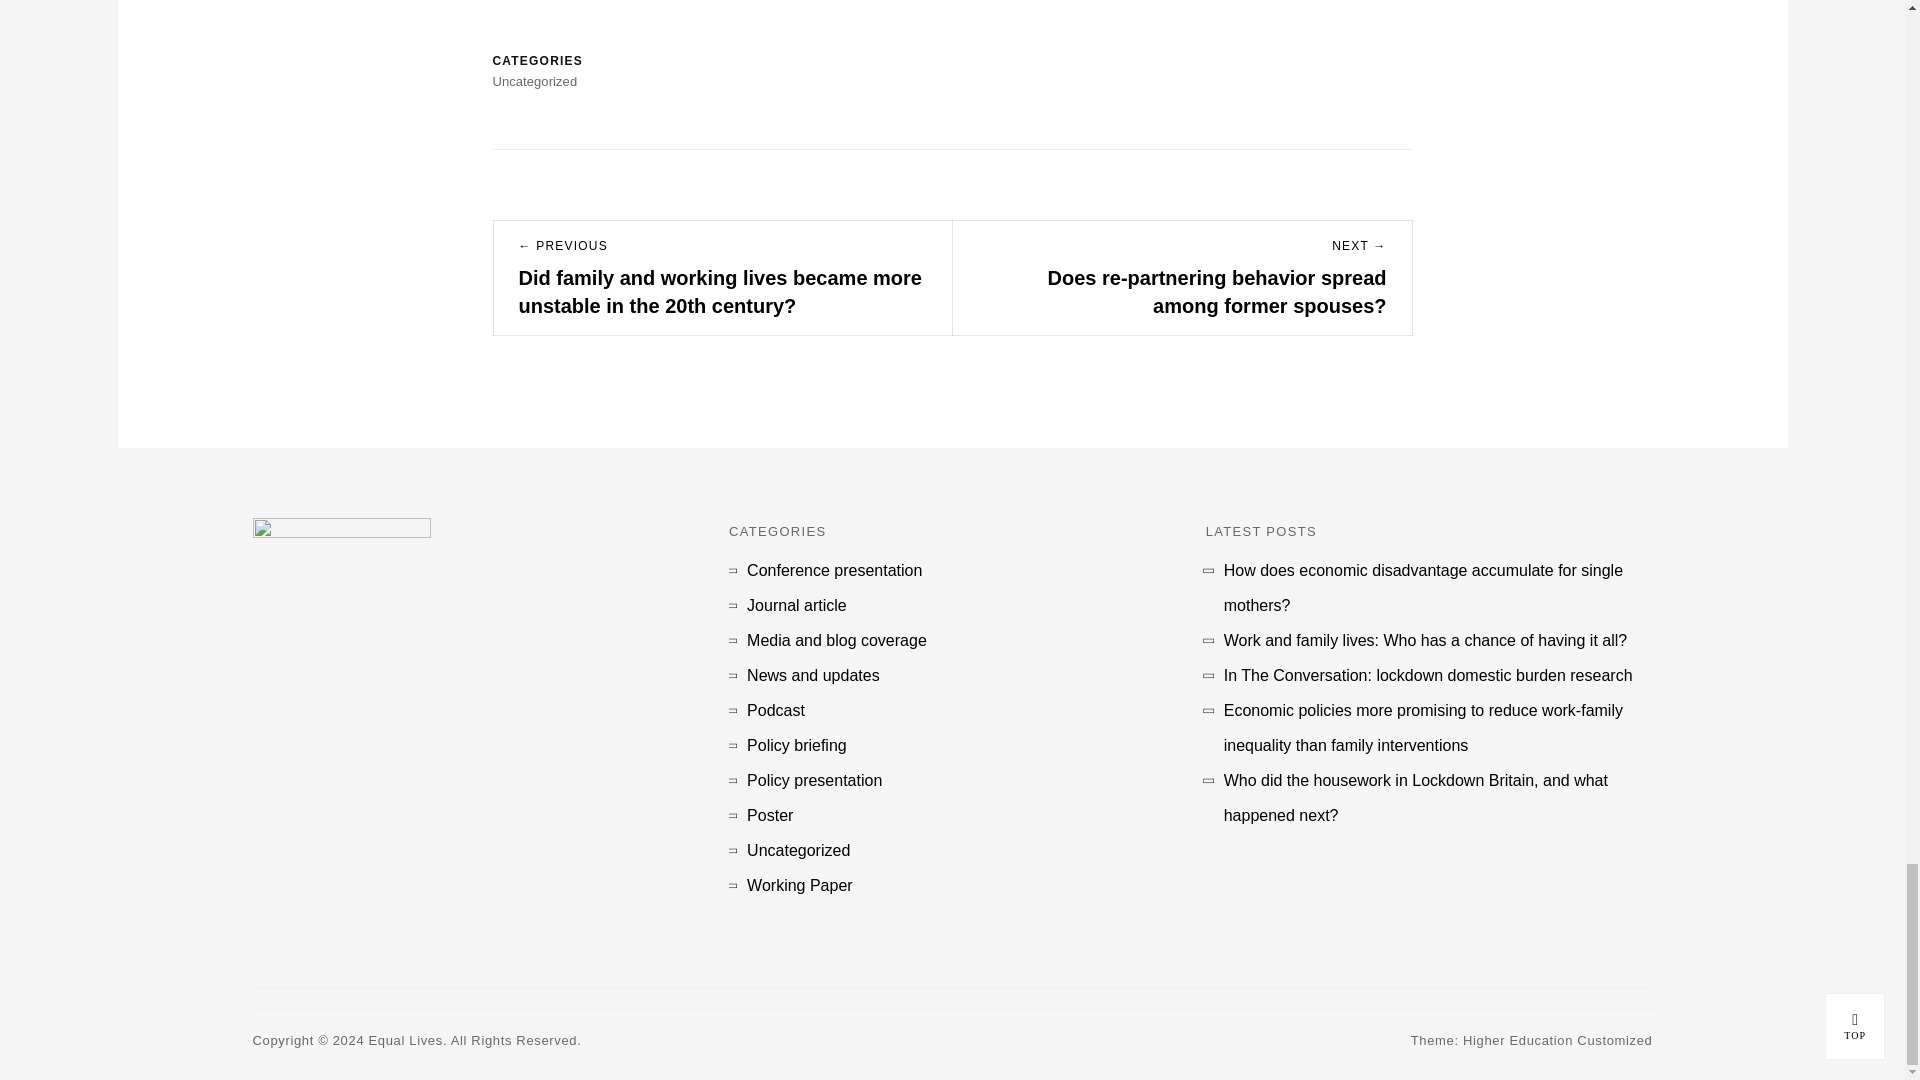 The image size is (1920, 1080). What do you see at coordinates (769, 815) in the screenshot?
I see `Poster` at bounding box center [769, 815].